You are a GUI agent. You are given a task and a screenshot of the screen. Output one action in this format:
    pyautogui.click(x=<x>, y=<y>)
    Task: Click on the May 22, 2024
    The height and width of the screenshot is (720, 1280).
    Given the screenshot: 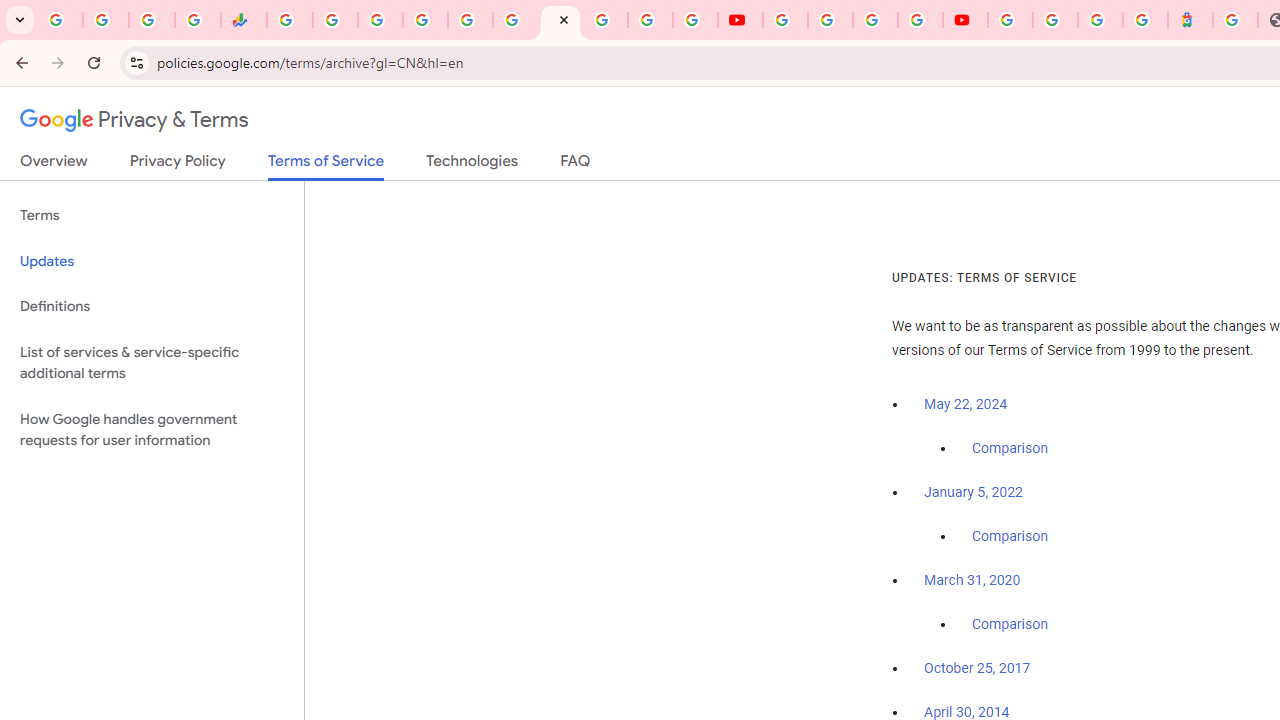 What is the action you would take?
    pyautogui.click(x=966, y=404)
    